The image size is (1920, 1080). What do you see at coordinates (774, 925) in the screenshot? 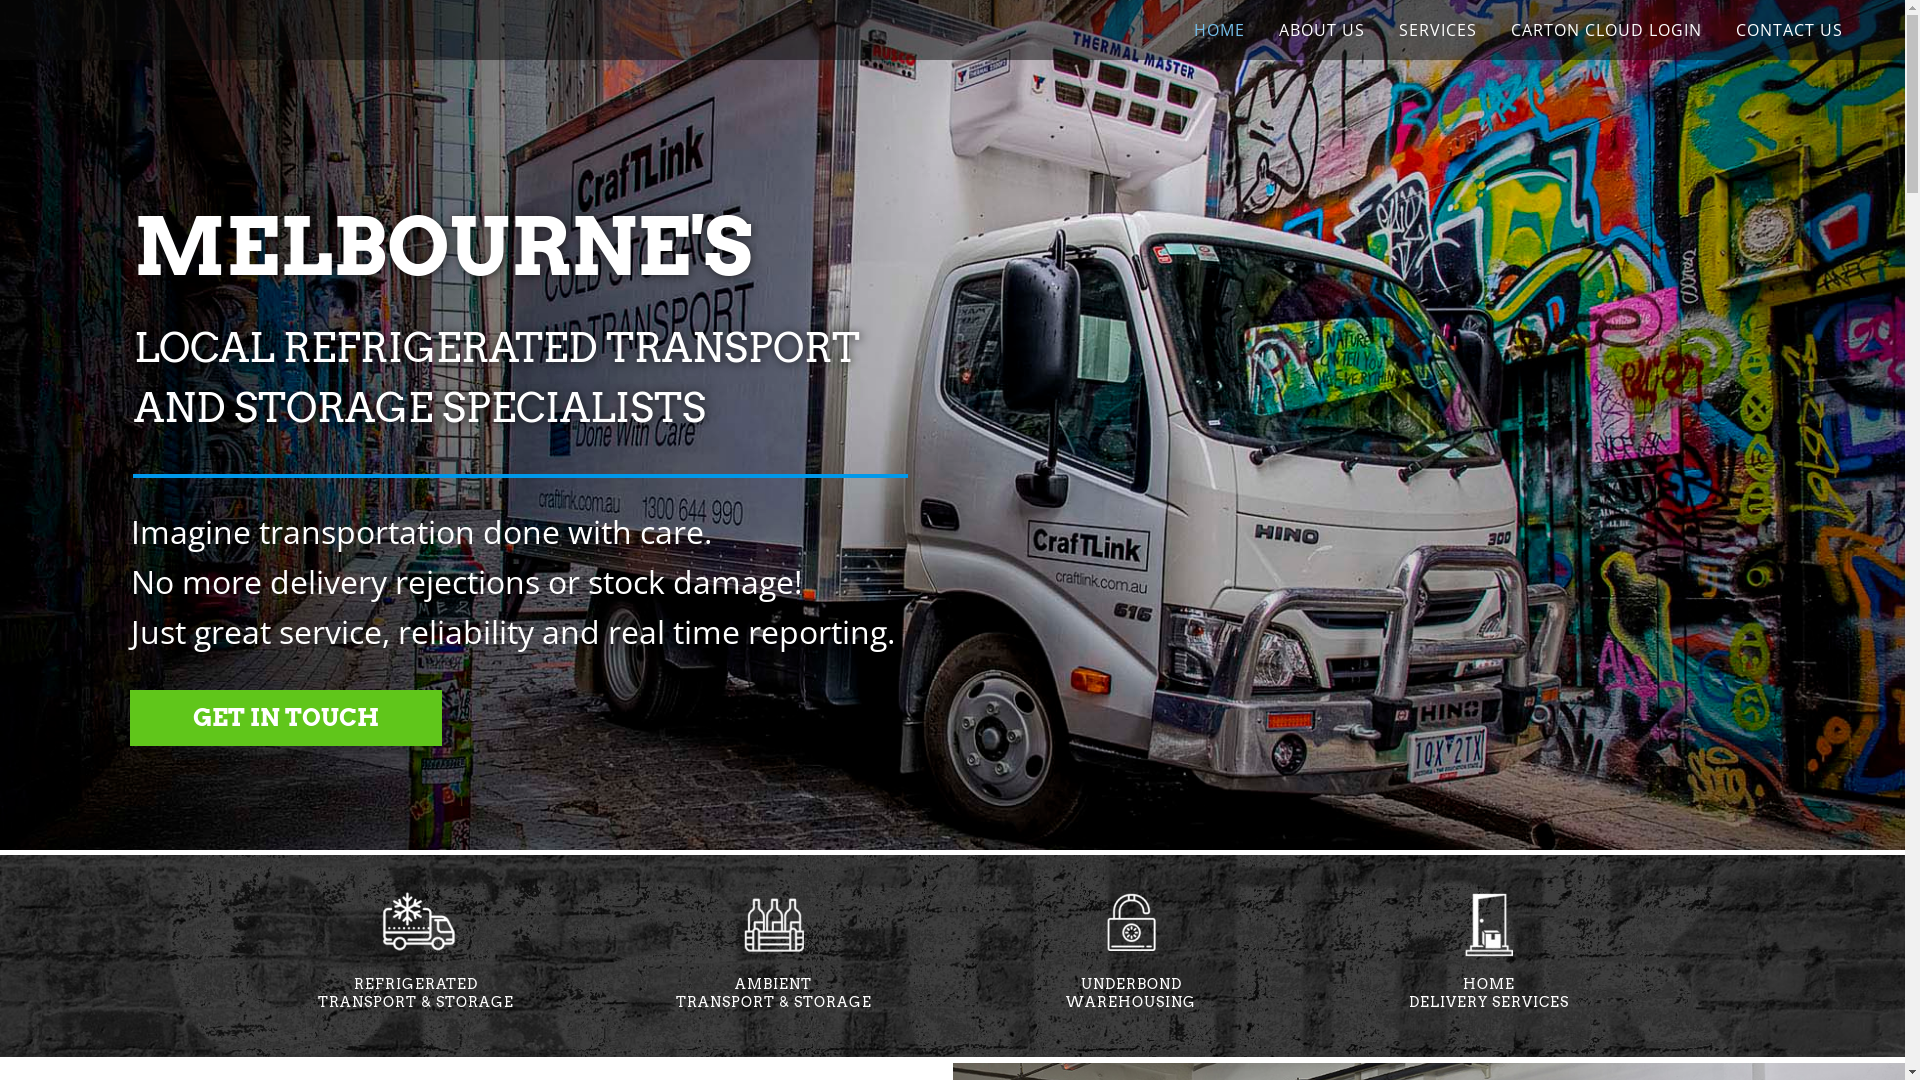
I see `ambient delivery icon` at bounding box center [774, 925].